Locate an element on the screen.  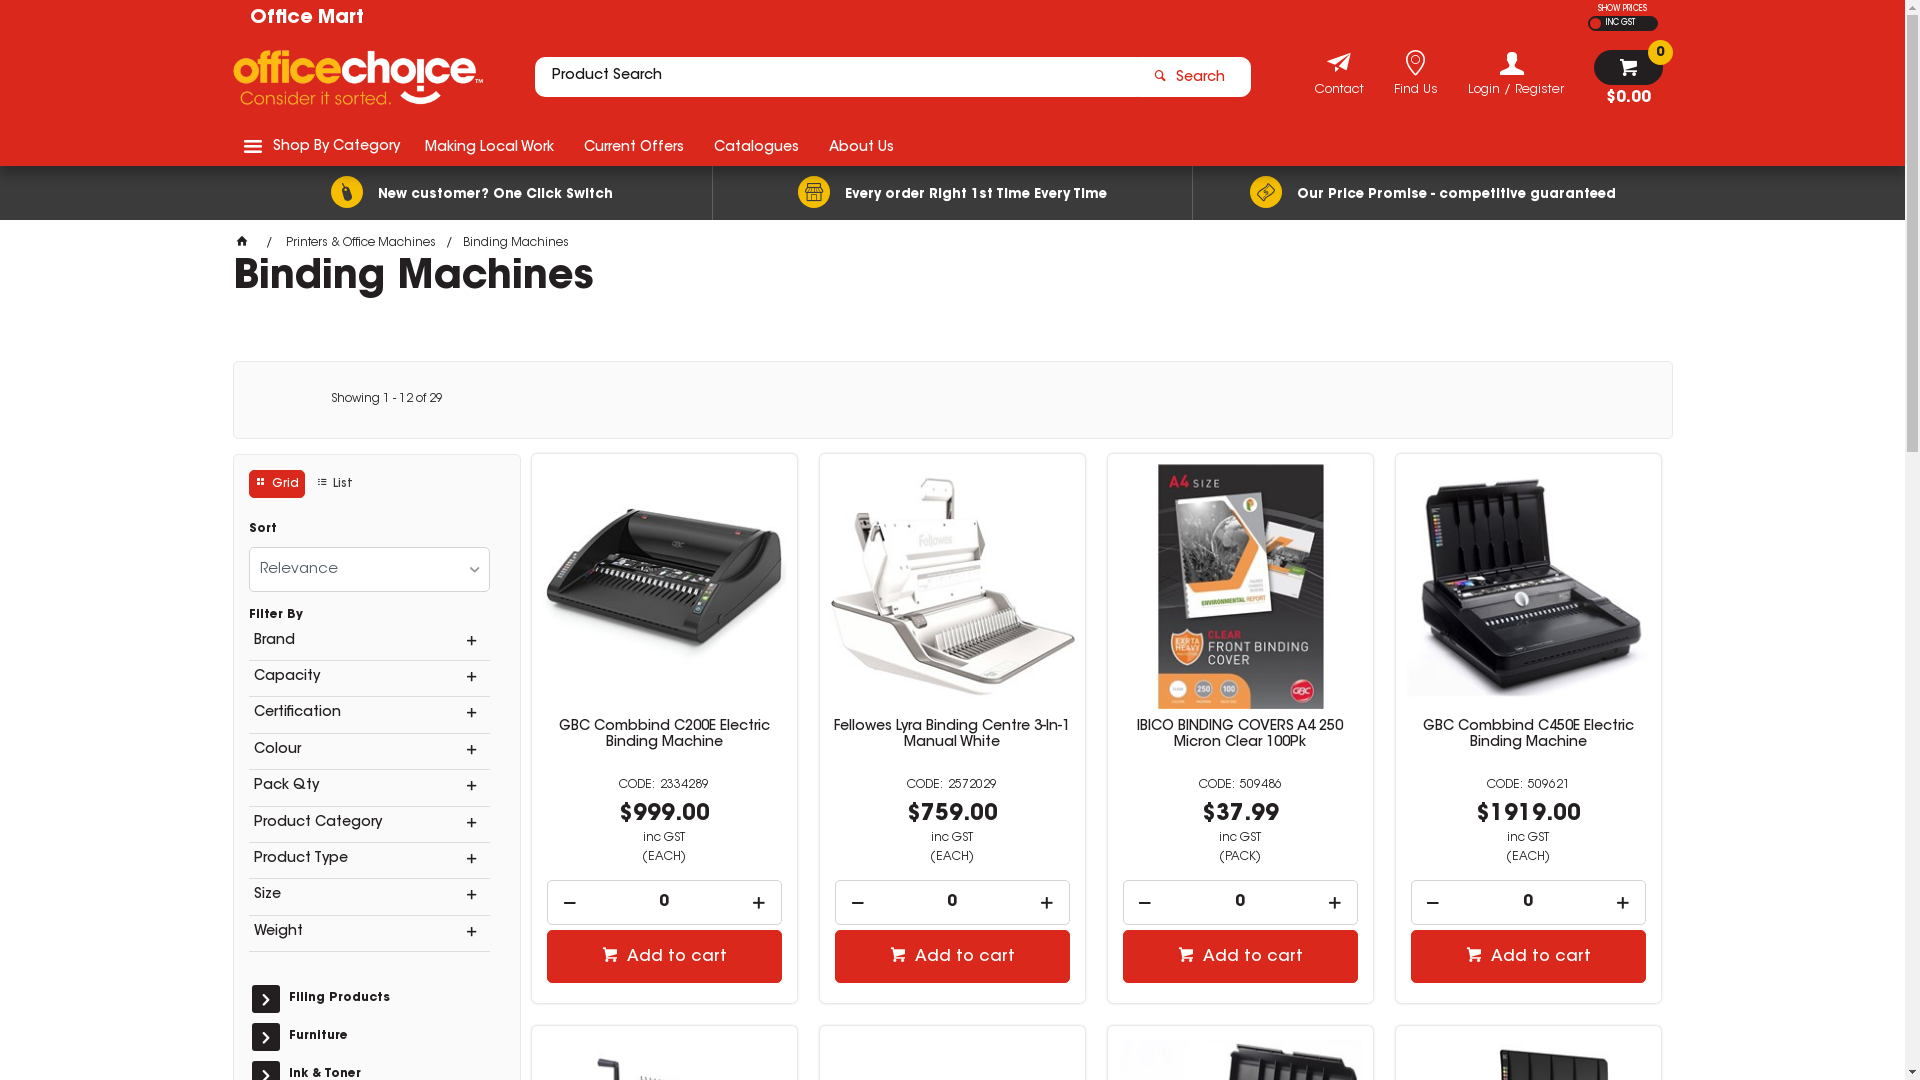
Furniture is located at coordinates (386, 1037).